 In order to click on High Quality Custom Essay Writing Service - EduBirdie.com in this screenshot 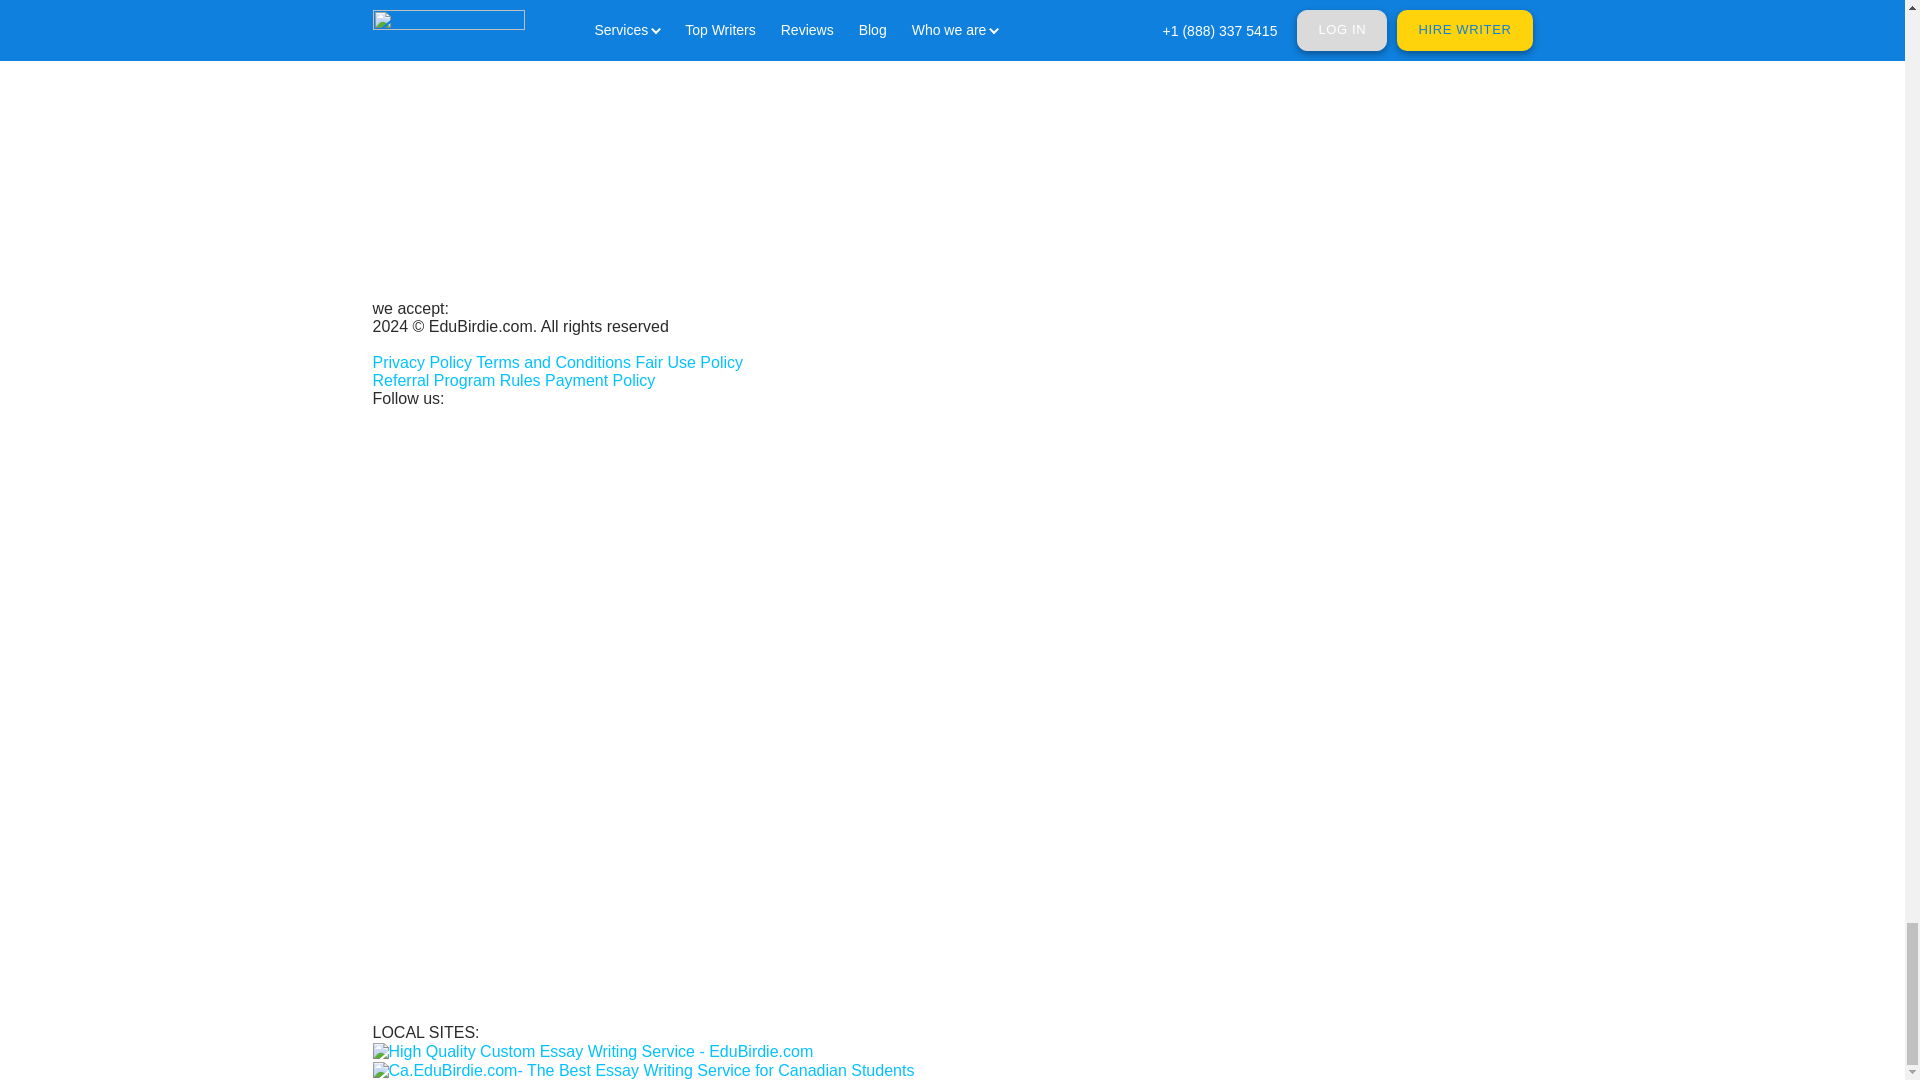, I will do `click(592, 1050)`.